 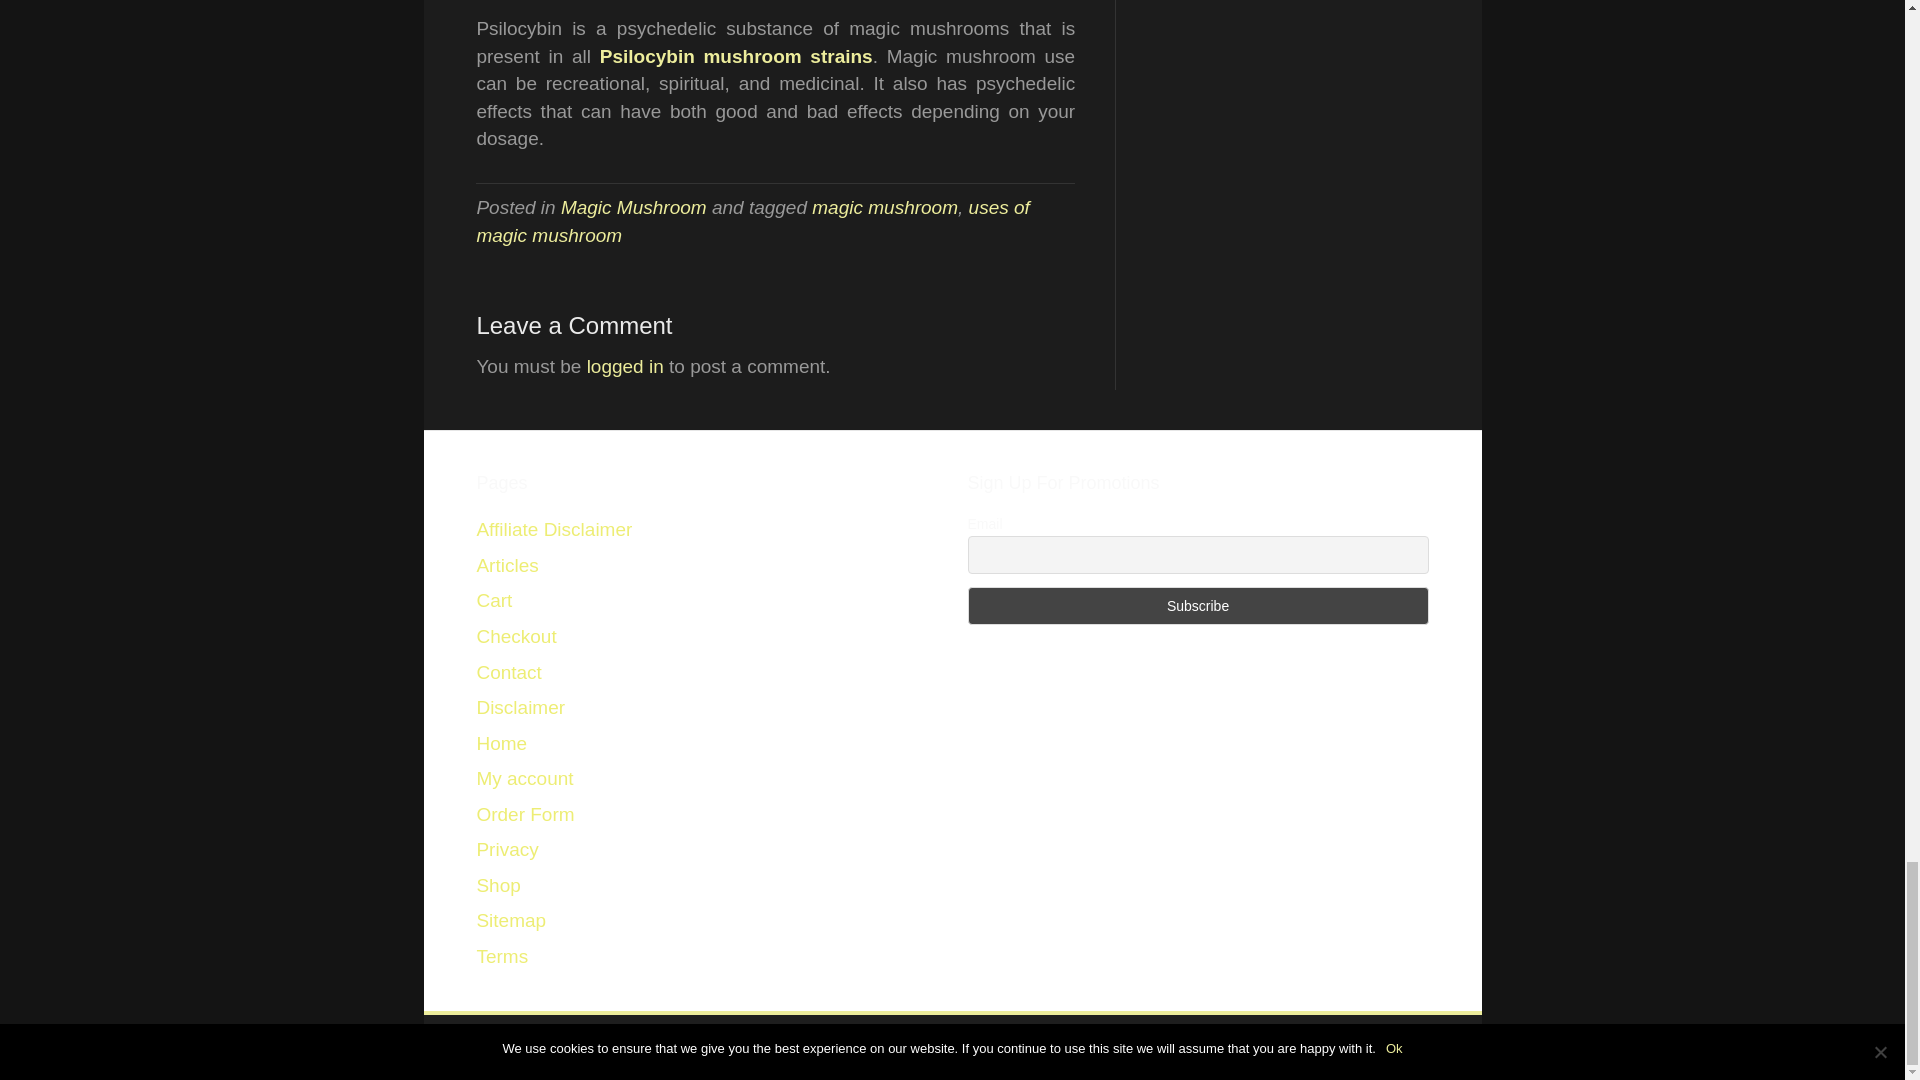 What do you see at coordinates (633, 207) in the screenshot?
I see `Magic Mushroom` at bounding box center [633, 207].